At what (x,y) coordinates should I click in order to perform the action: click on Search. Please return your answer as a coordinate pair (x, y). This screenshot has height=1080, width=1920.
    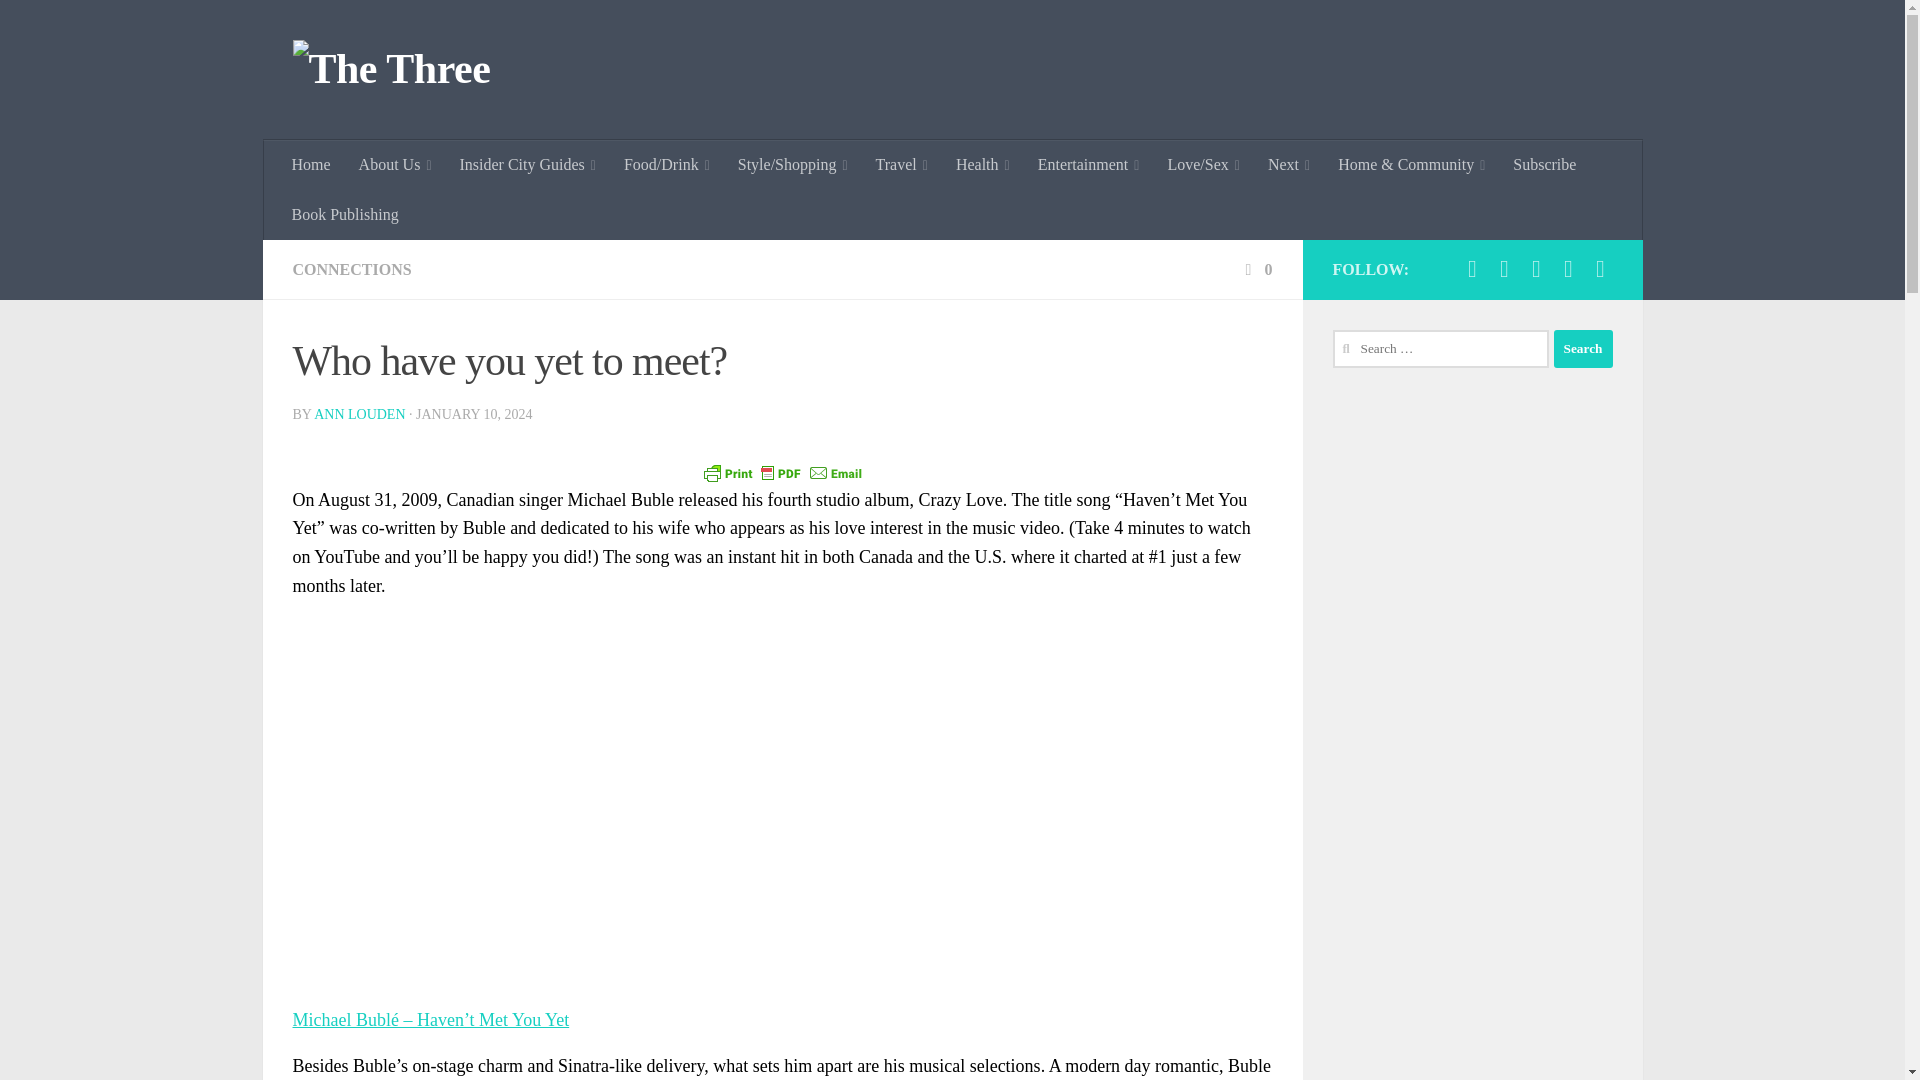
    Looking at the image, I should click on (1582, 349).